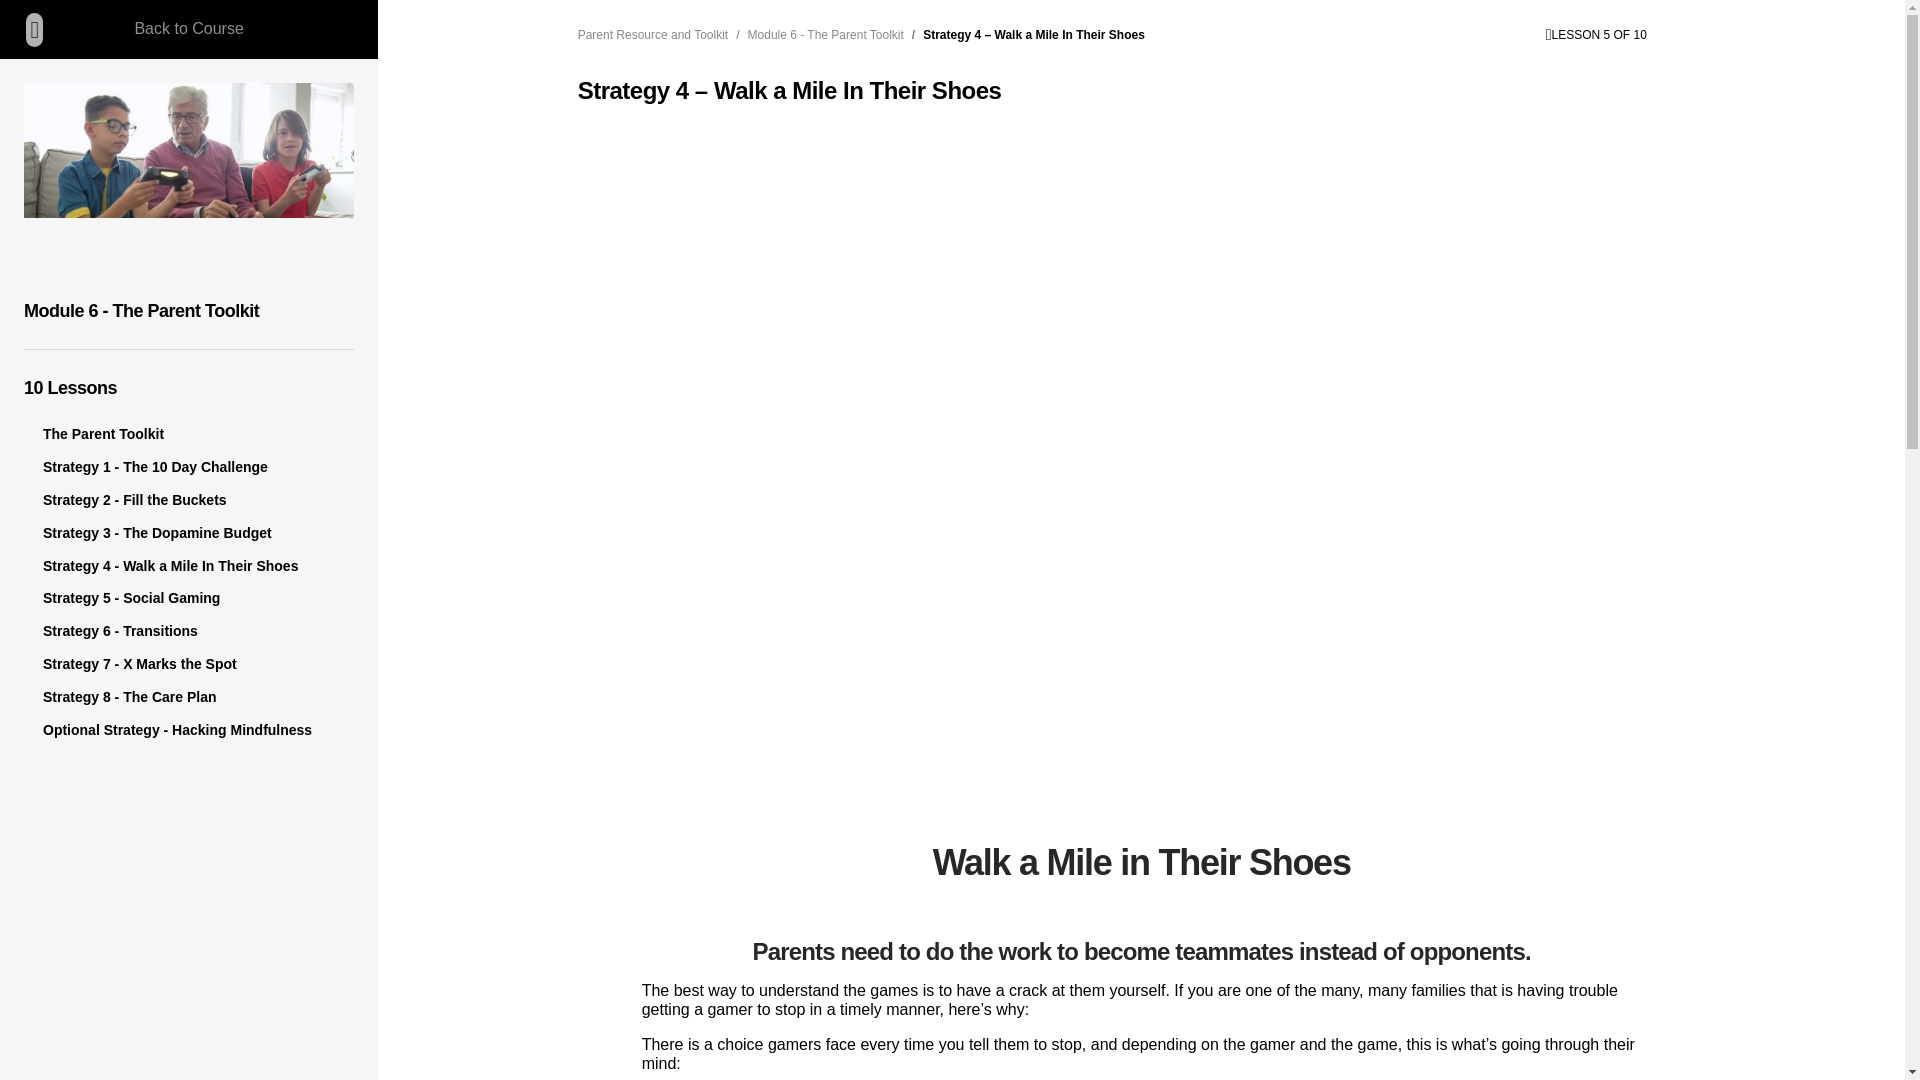 The image size is (1920, 1080). What do you see at coordinates (157, 532) in the screenshot?
I see `Strategy 3 - The Dopamine Budget` at bounding box center [157, 532].